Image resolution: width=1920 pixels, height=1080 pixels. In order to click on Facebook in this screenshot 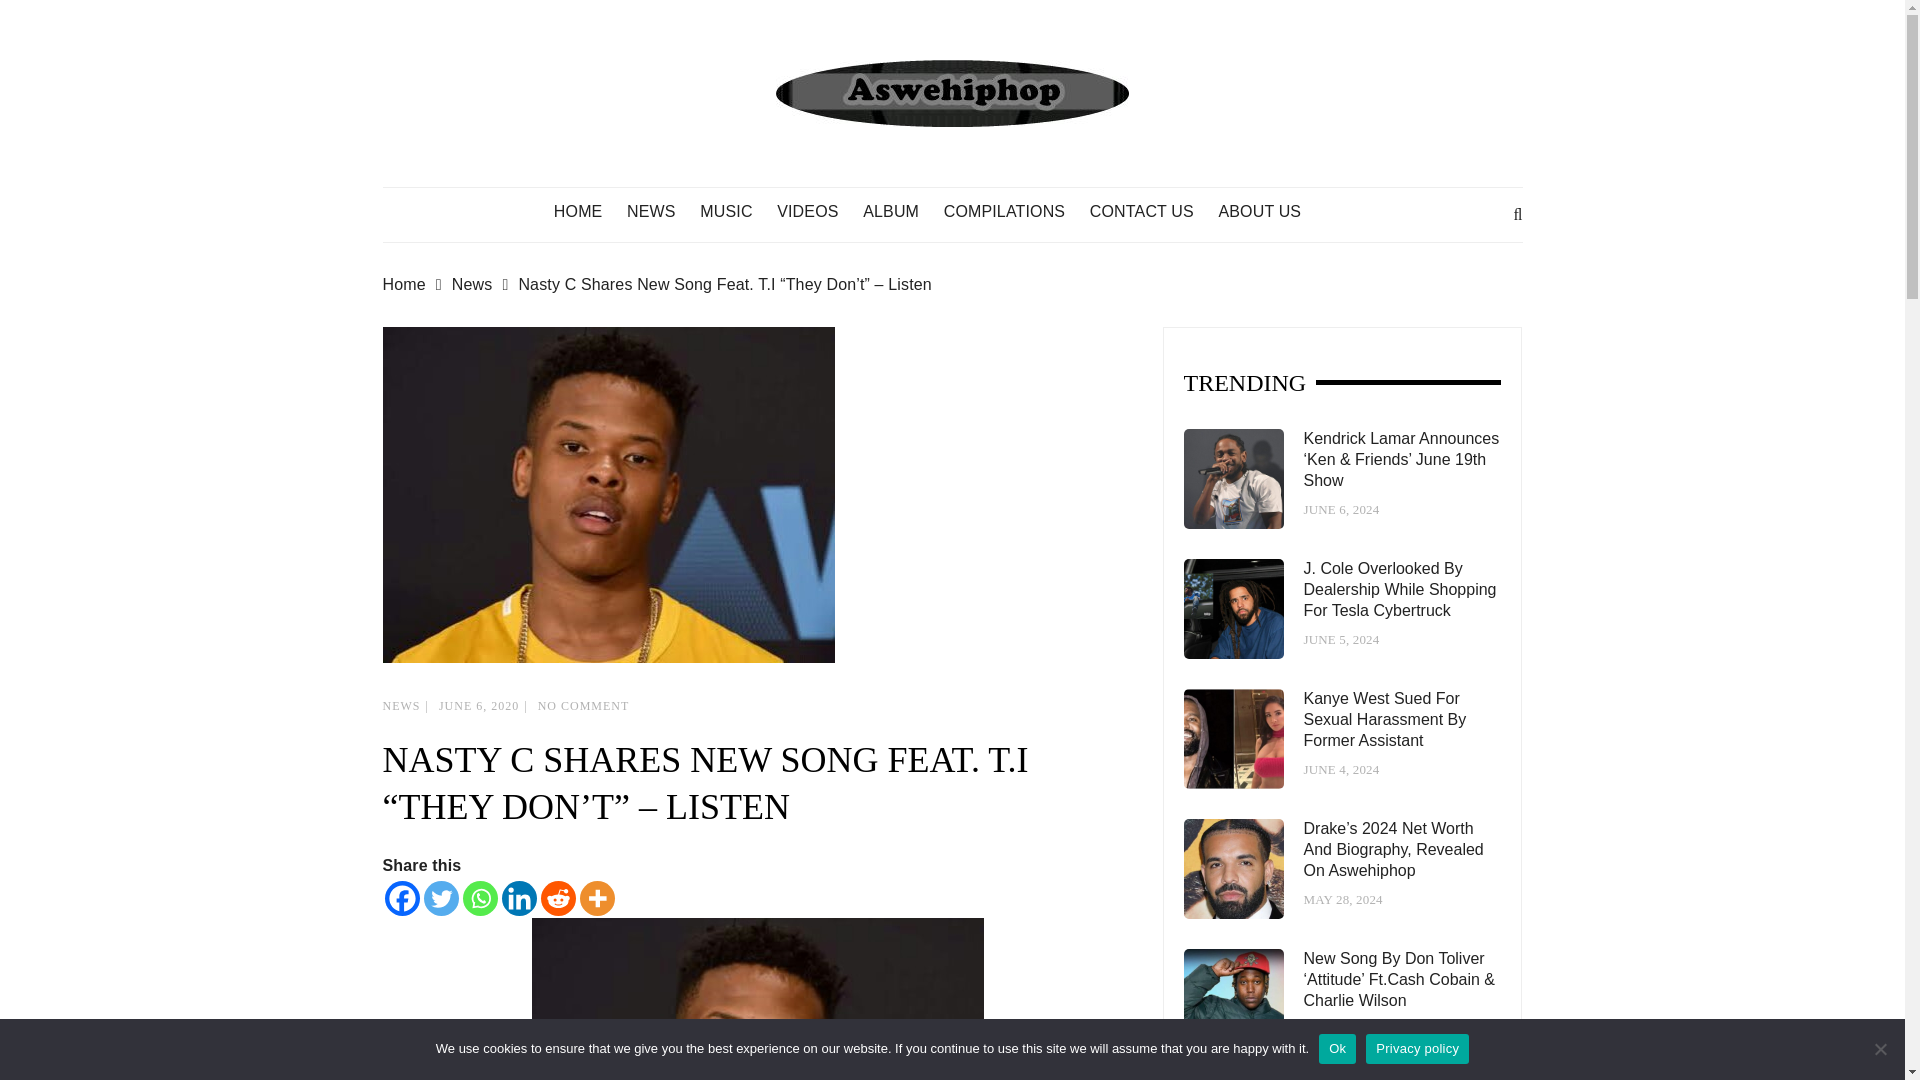, I will do `click(401, 898)`.